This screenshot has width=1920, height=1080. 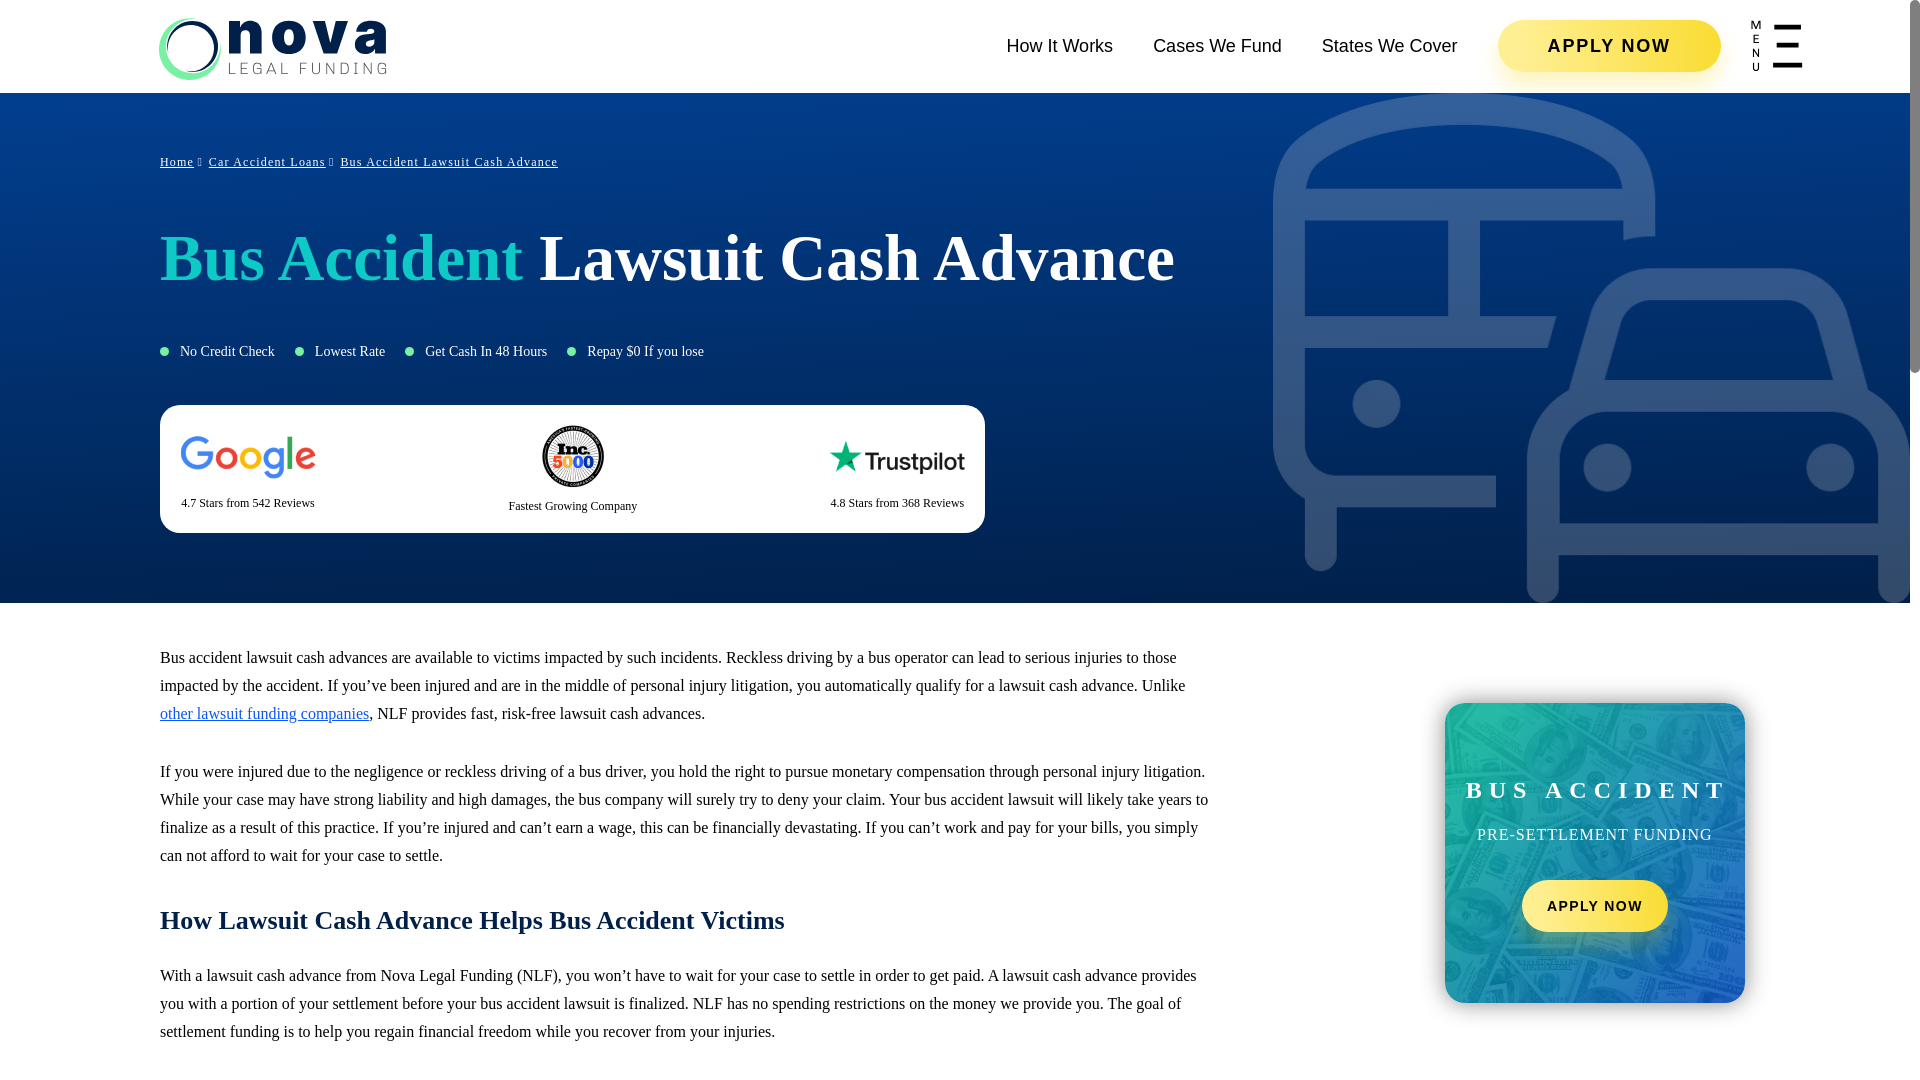 I want to click on How It Works, so click(x=1060, y=46).